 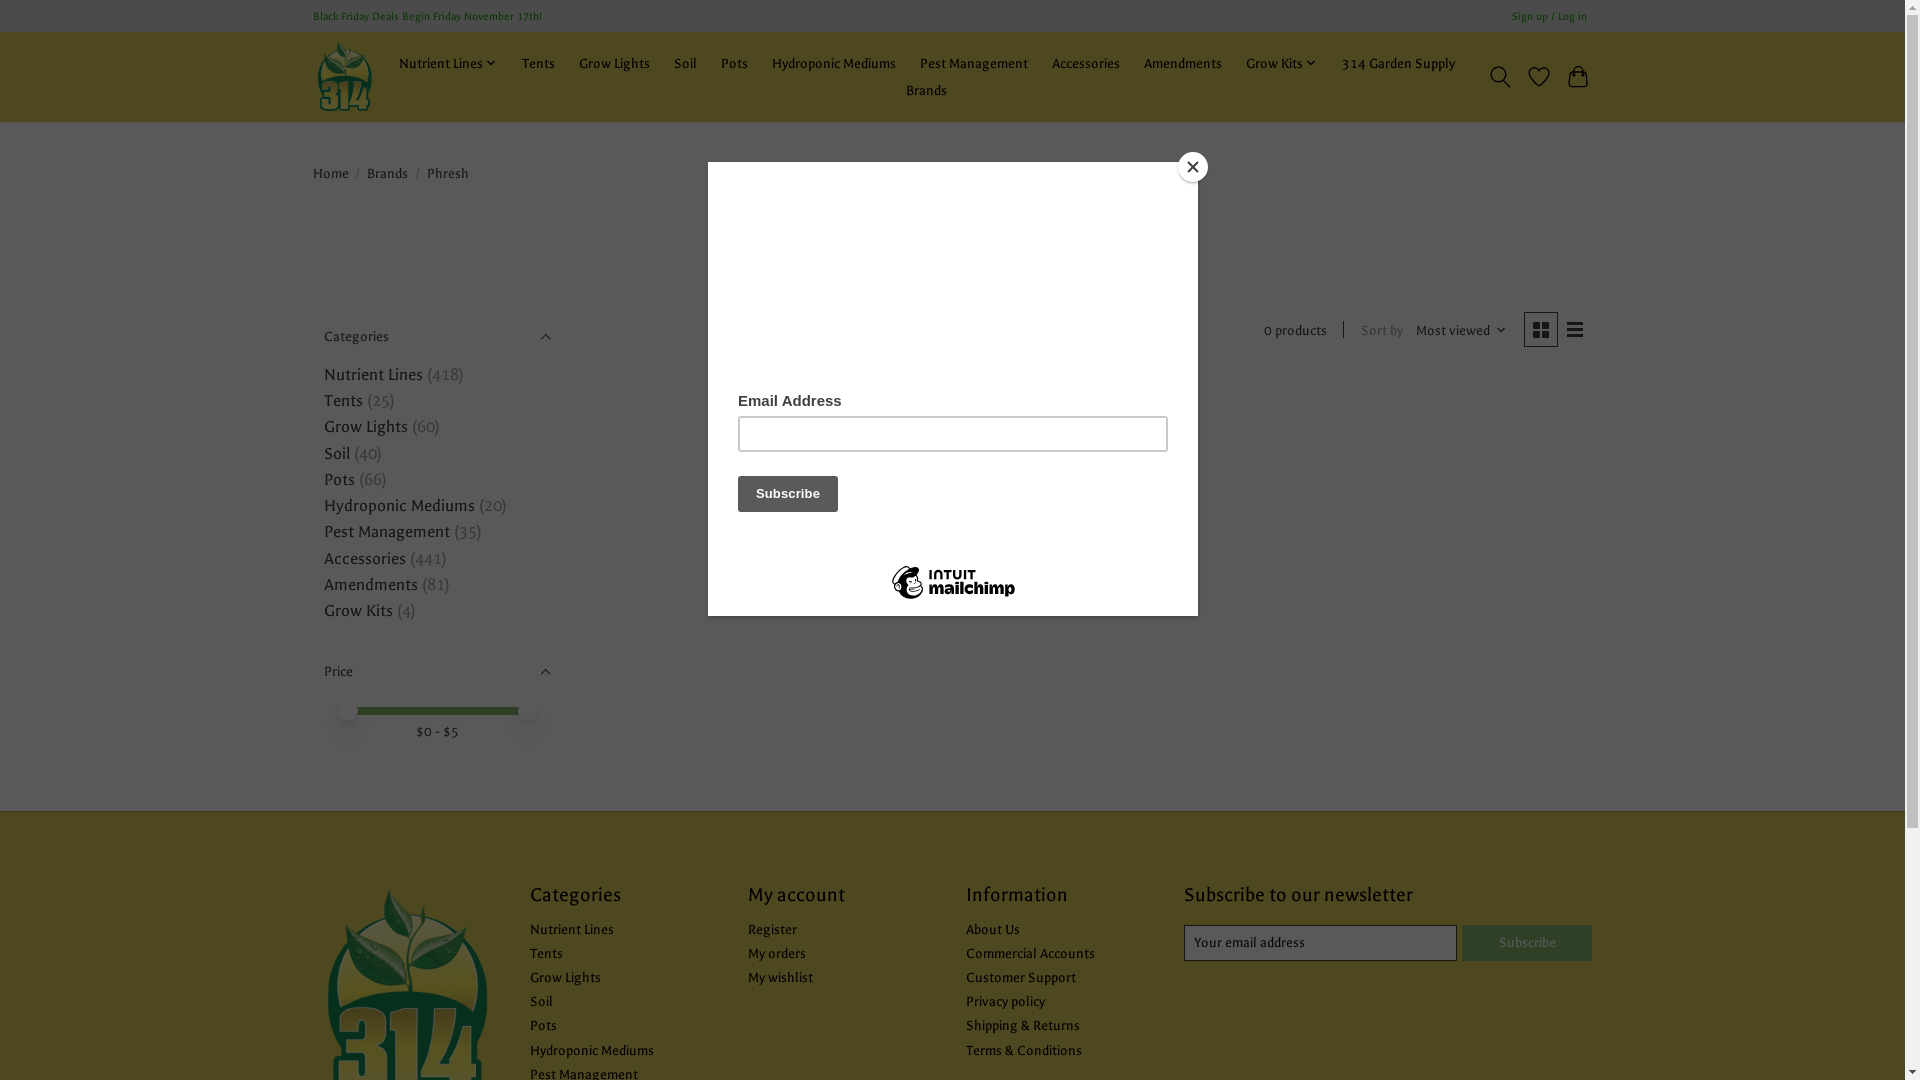 I want to click on Nutrient Lines, so click(x=572, y=930).